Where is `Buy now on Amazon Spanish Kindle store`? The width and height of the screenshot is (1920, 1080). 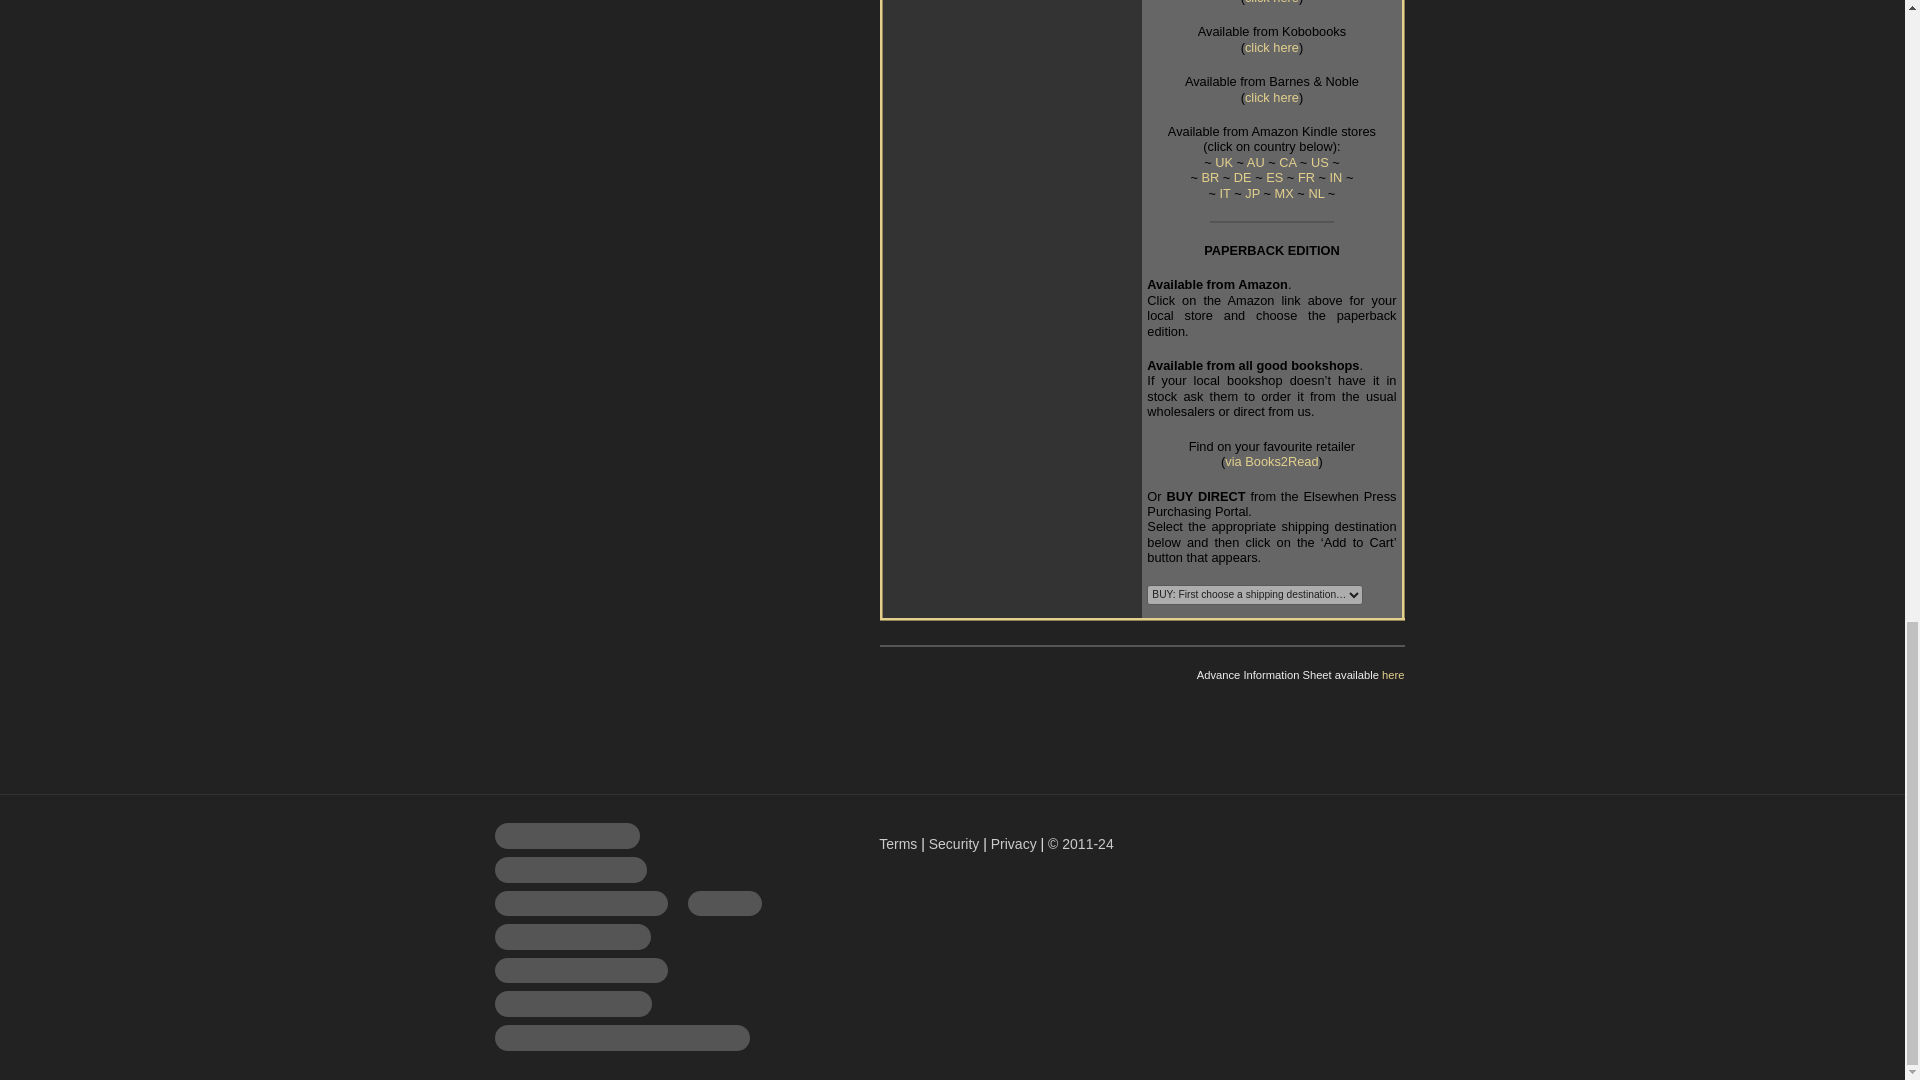 Buy now on Amazon Spanish Kindle store is located at coordinates (1274, 176).